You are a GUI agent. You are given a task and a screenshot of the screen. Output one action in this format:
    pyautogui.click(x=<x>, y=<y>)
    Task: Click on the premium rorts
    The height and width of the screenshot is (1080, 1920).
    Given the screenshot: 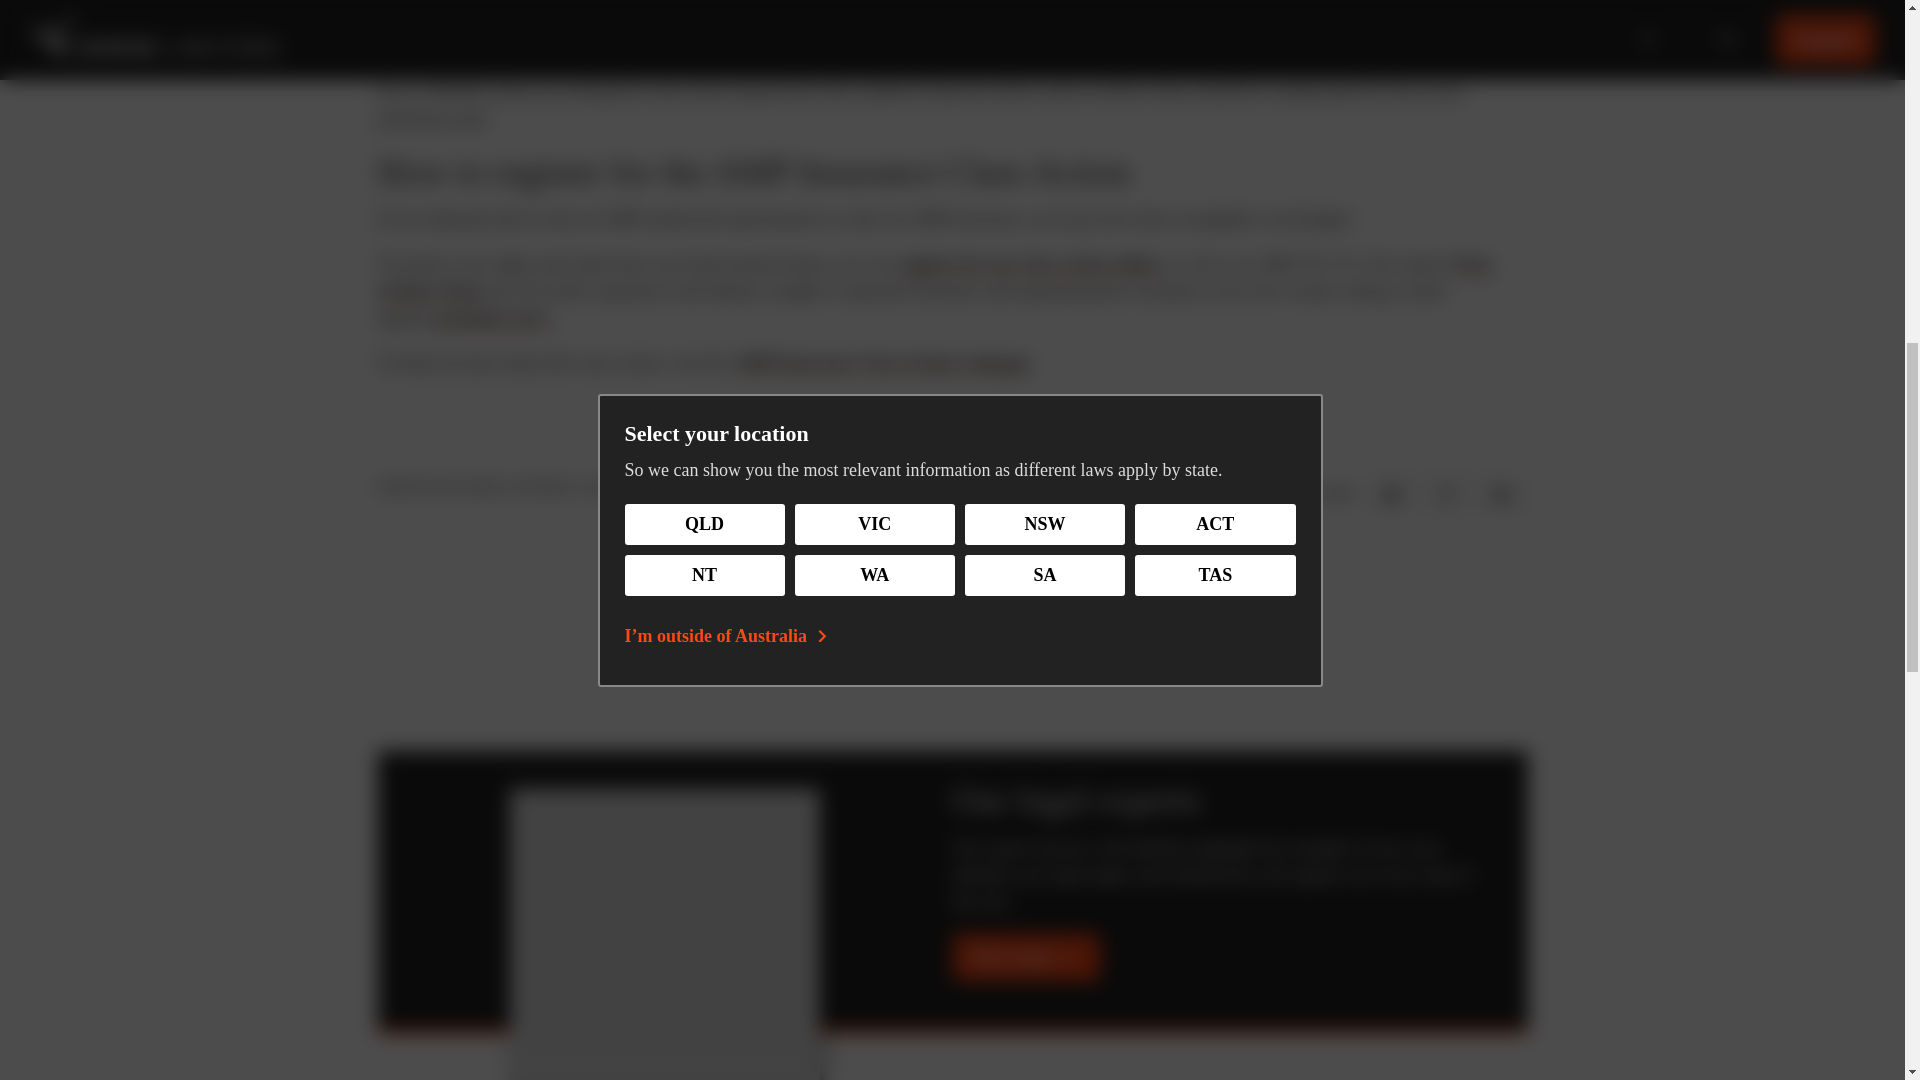 What is the action you would take?
    pyautogui.click(x=491, y=318)
    